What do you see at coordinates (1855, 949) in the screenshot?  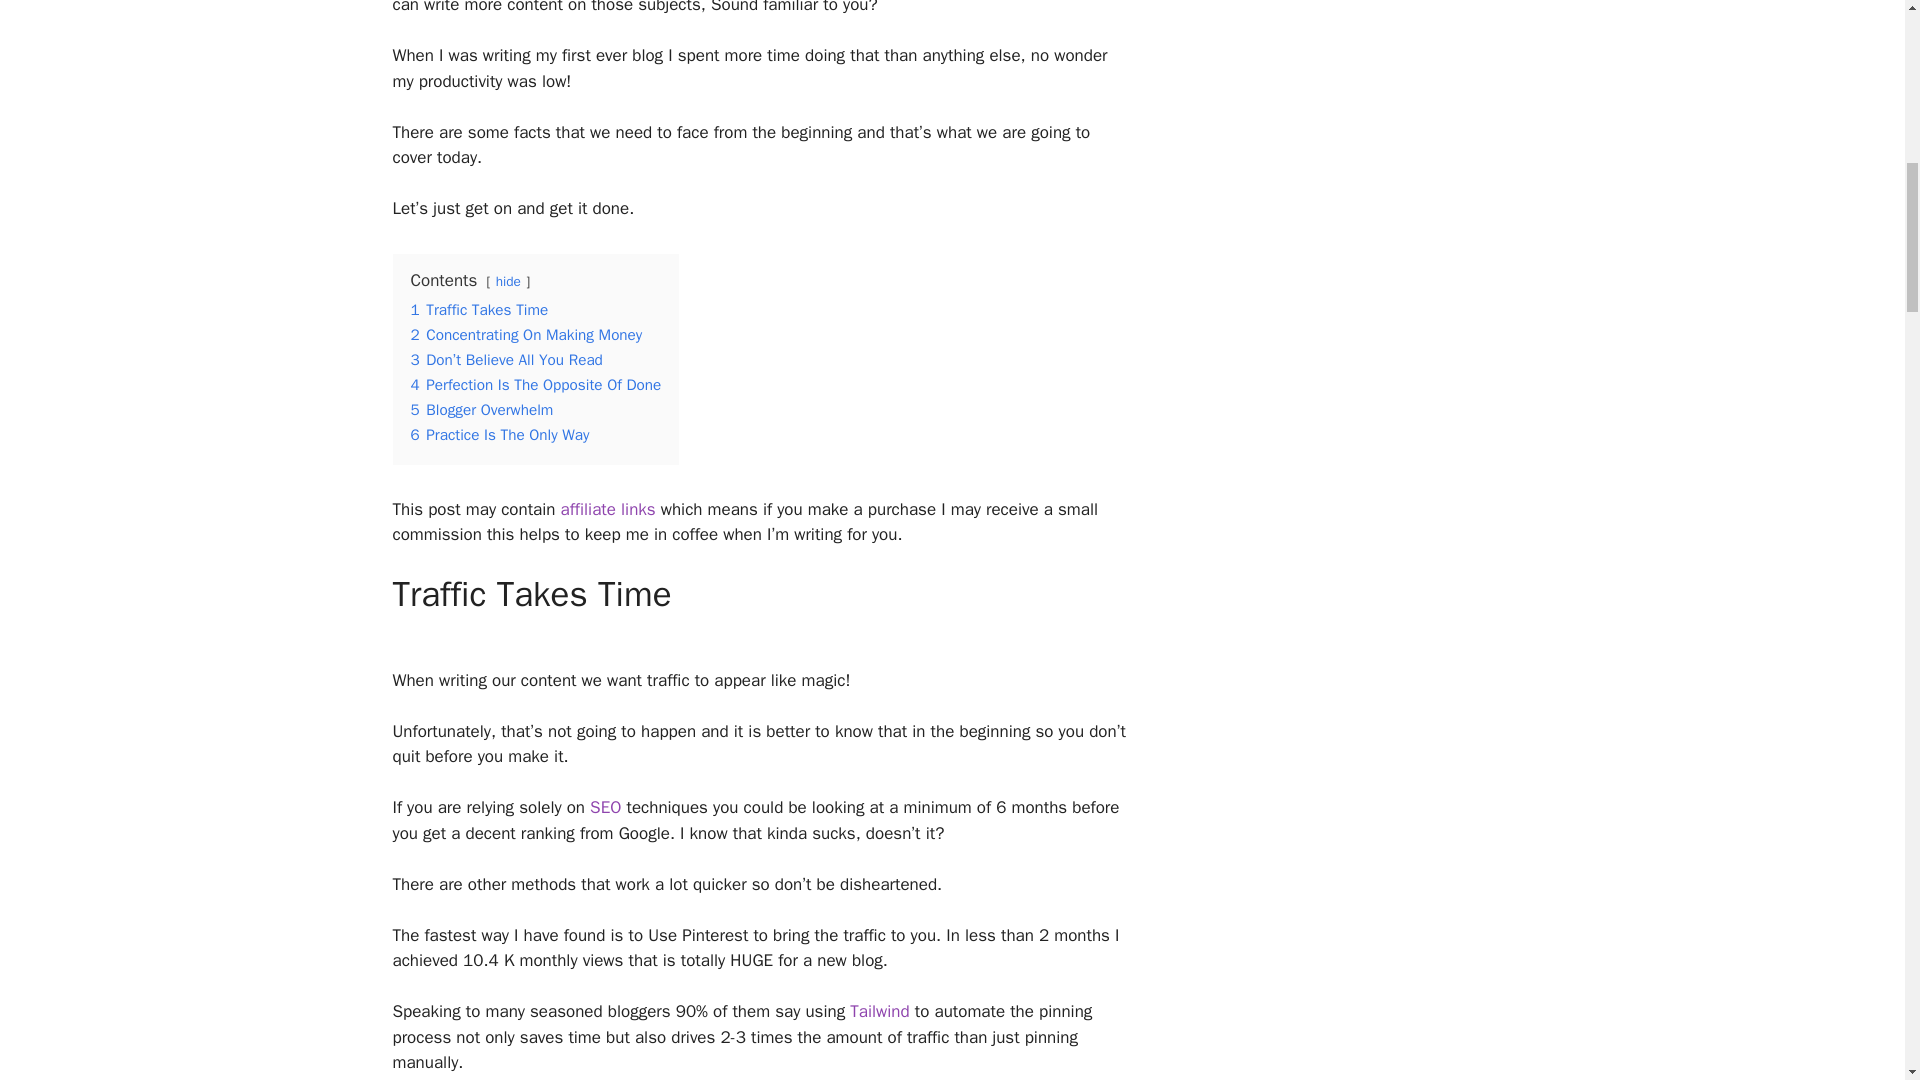 I see `Scroll back to top` at bounding box center [1855, 949].